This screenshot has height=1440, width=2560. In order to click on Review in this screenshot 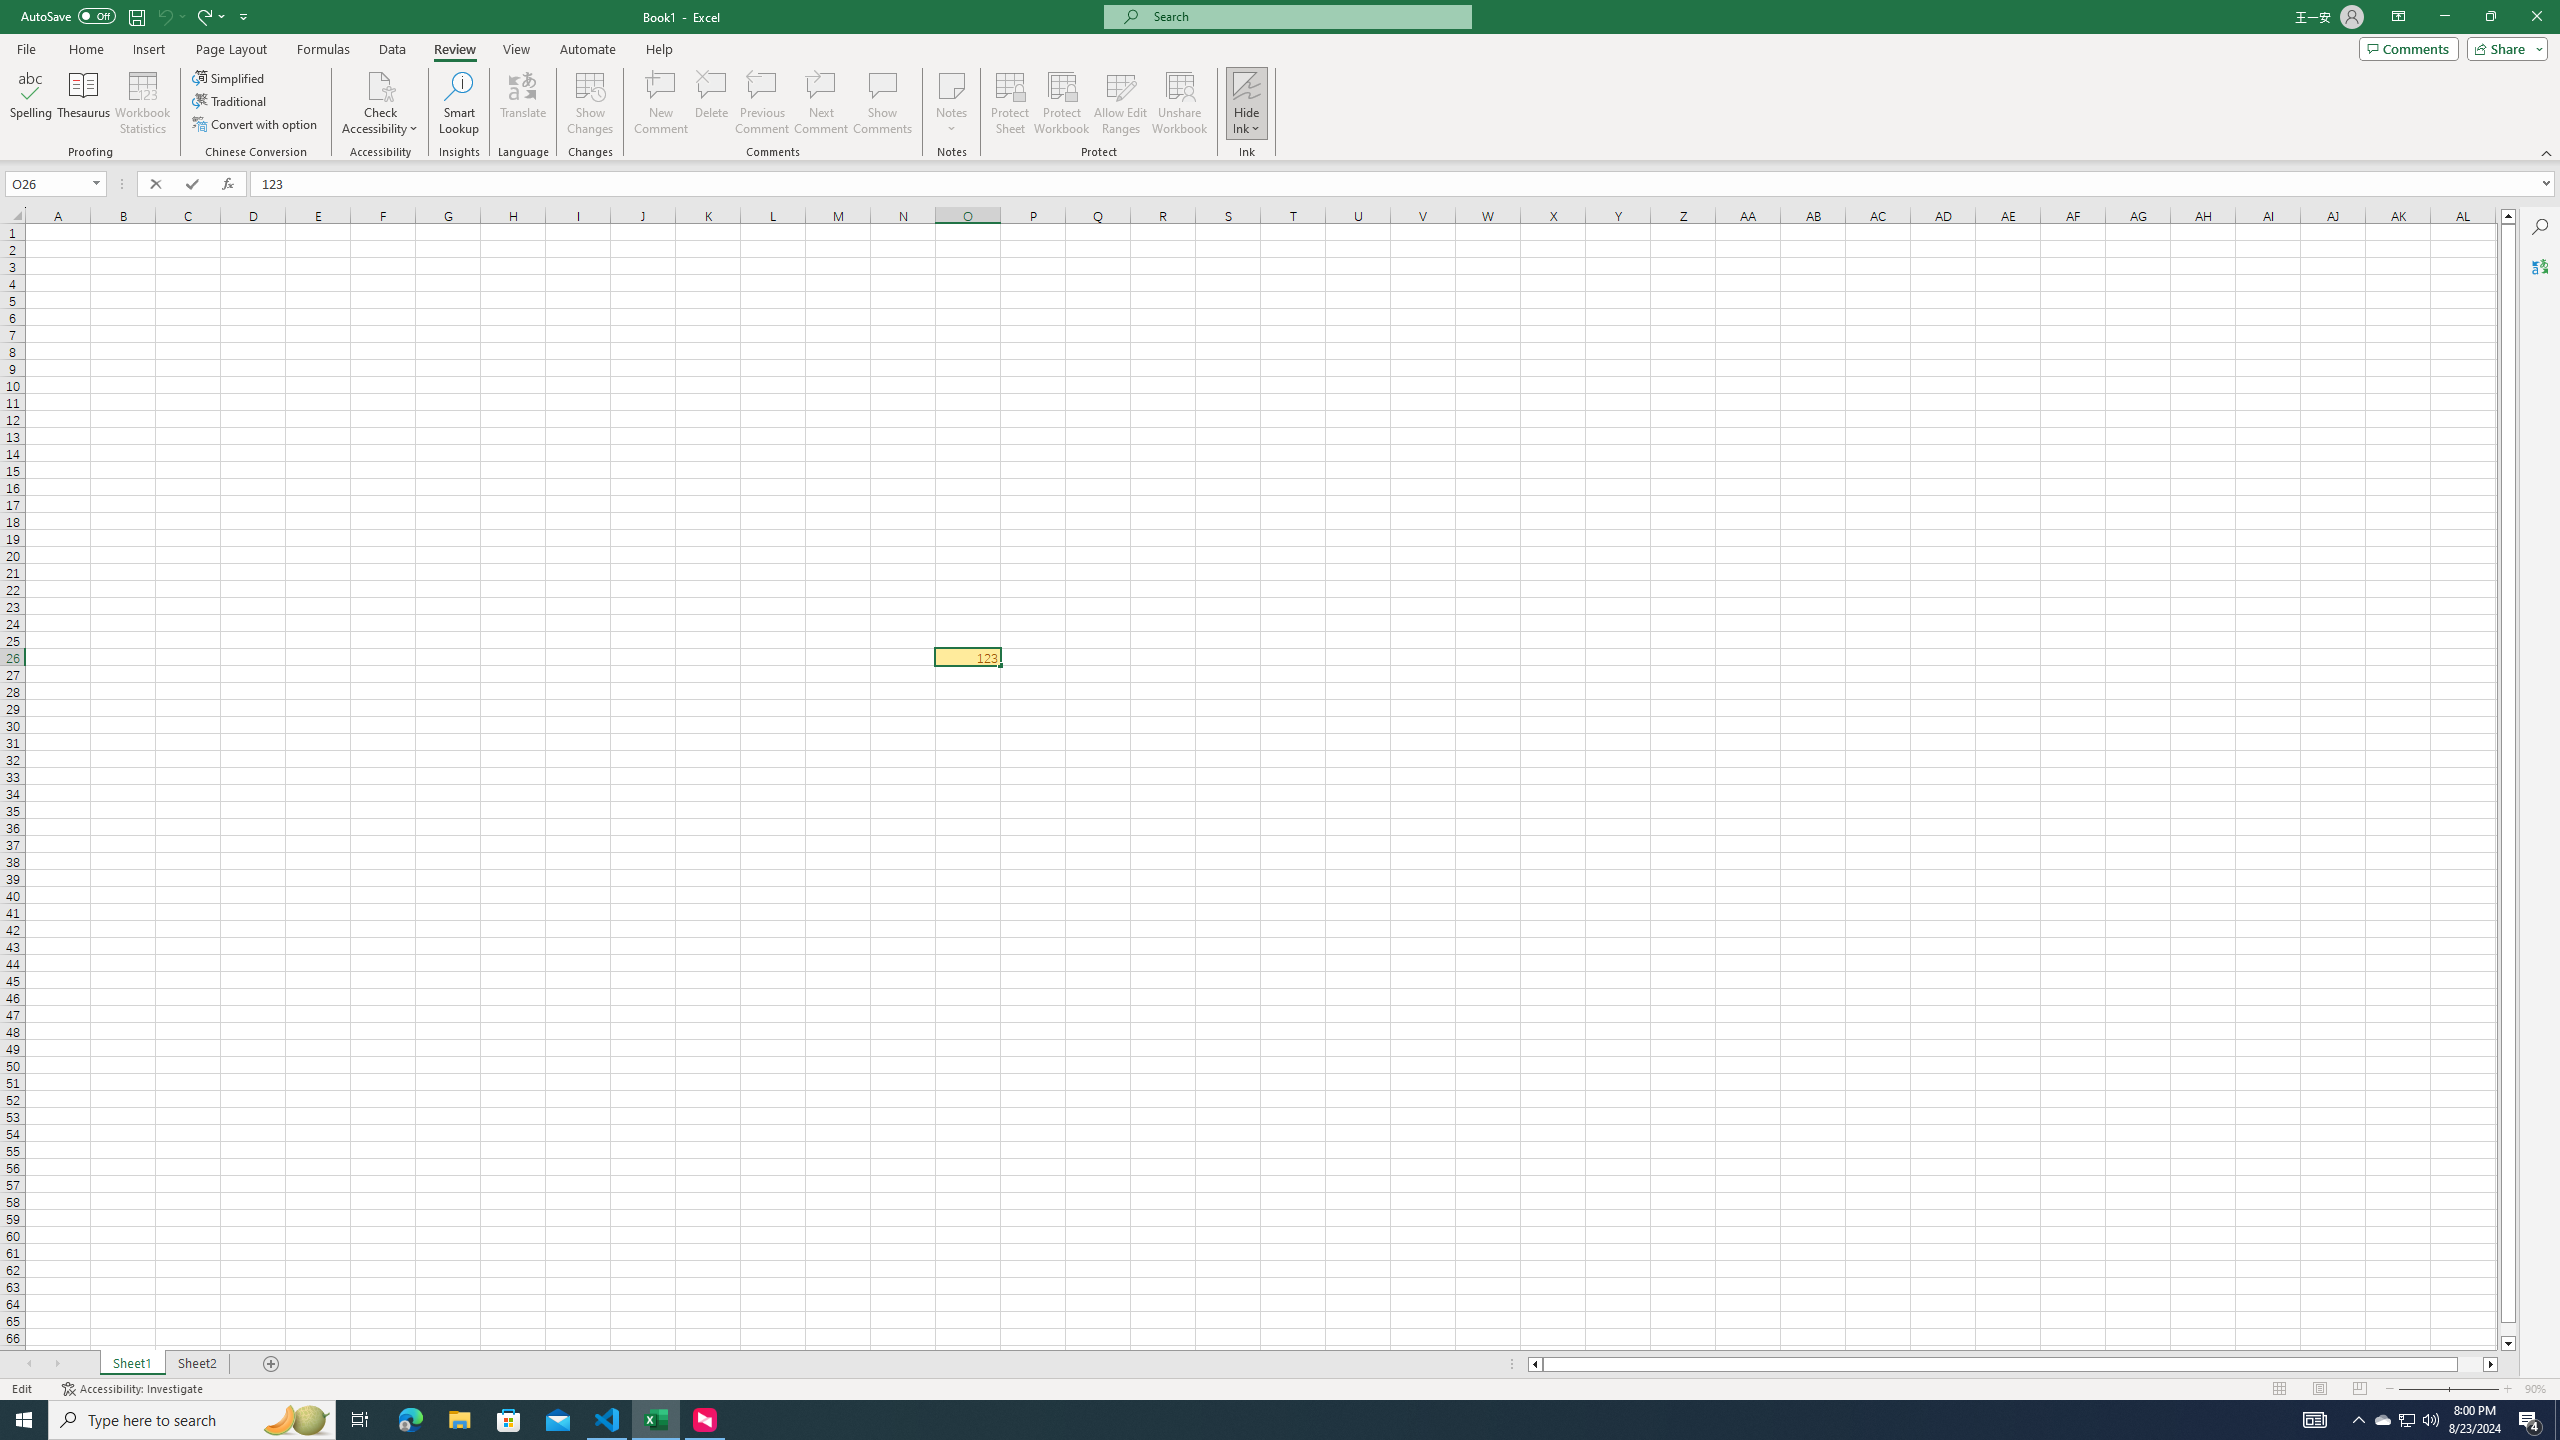, I will do `click(454, 49)`.